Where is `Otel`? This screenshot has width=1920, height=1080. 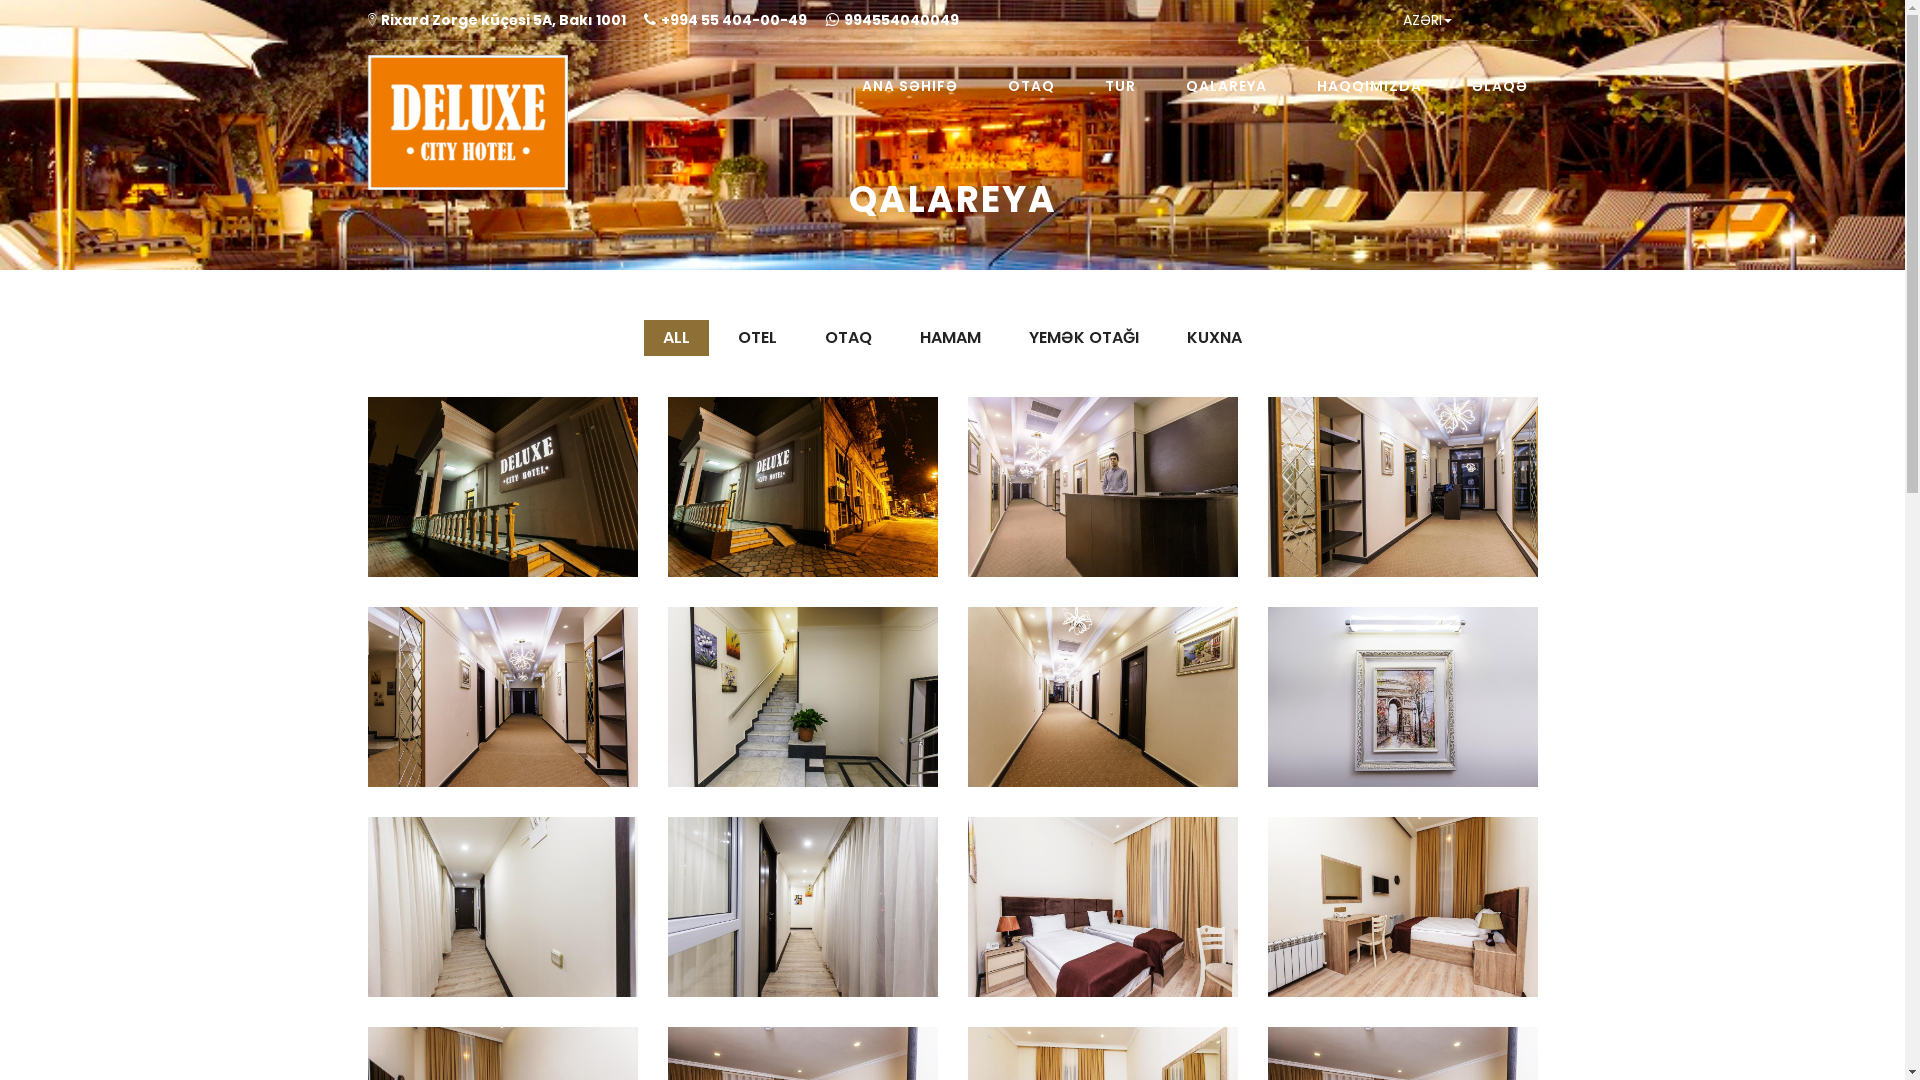 Otel is located at coordinates (803, 697).